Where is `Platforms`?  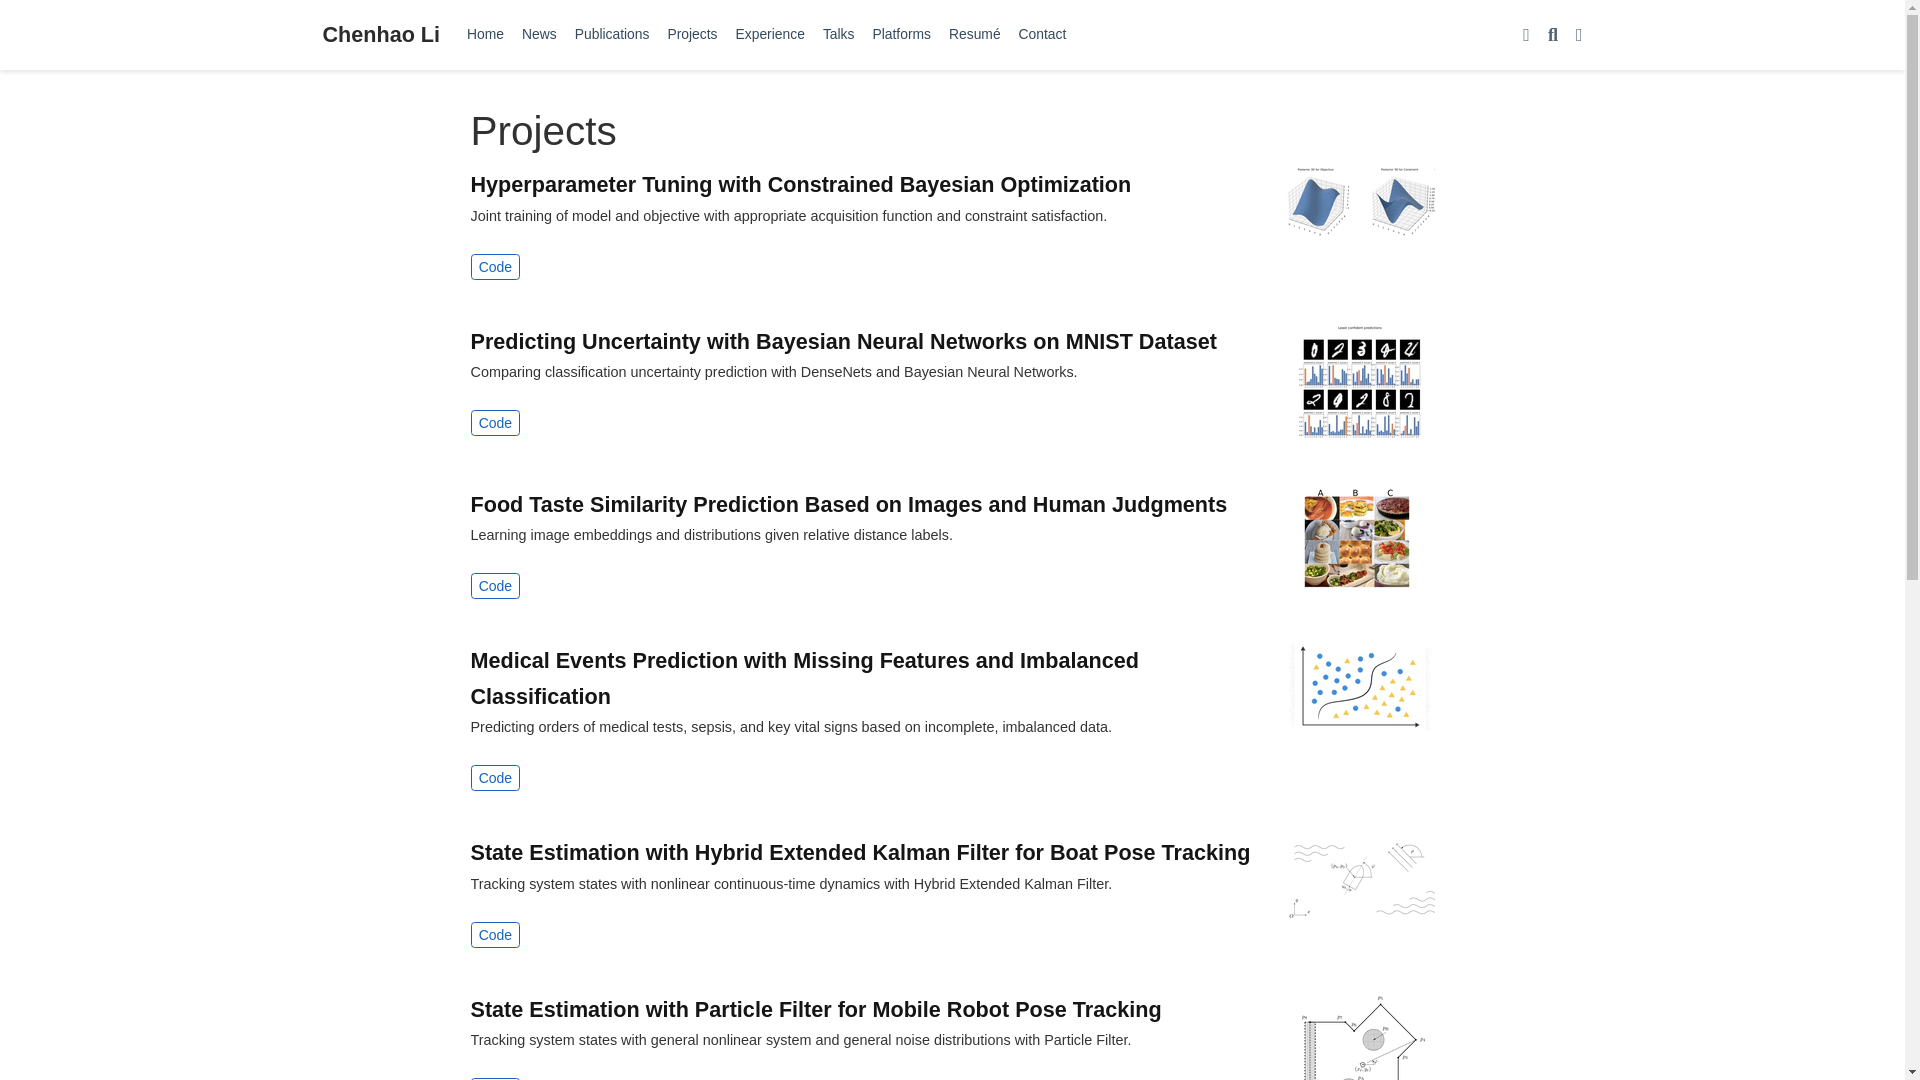
Platforms is located at coordinates (901, 34).